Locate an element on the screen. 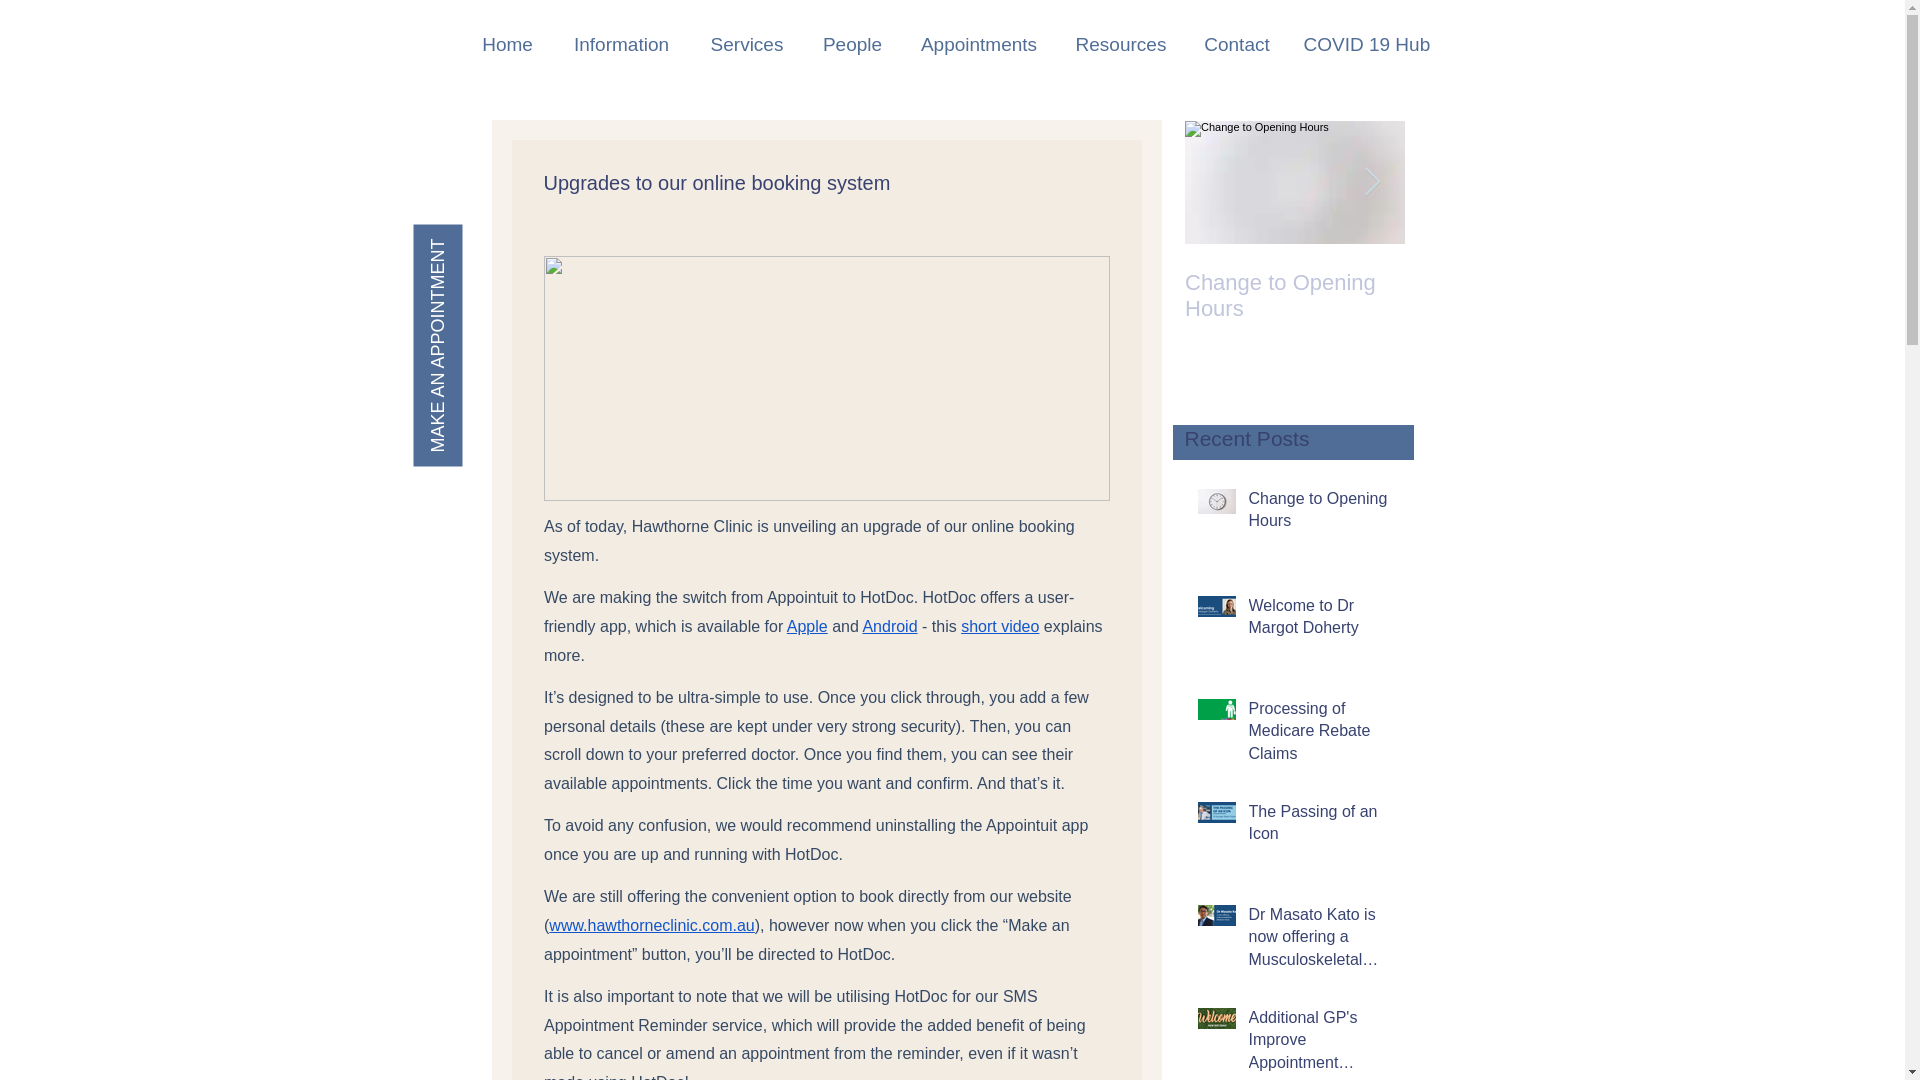 This screenshot has width=1920, height=1080. Contact is located at coordinates (1237, 44).